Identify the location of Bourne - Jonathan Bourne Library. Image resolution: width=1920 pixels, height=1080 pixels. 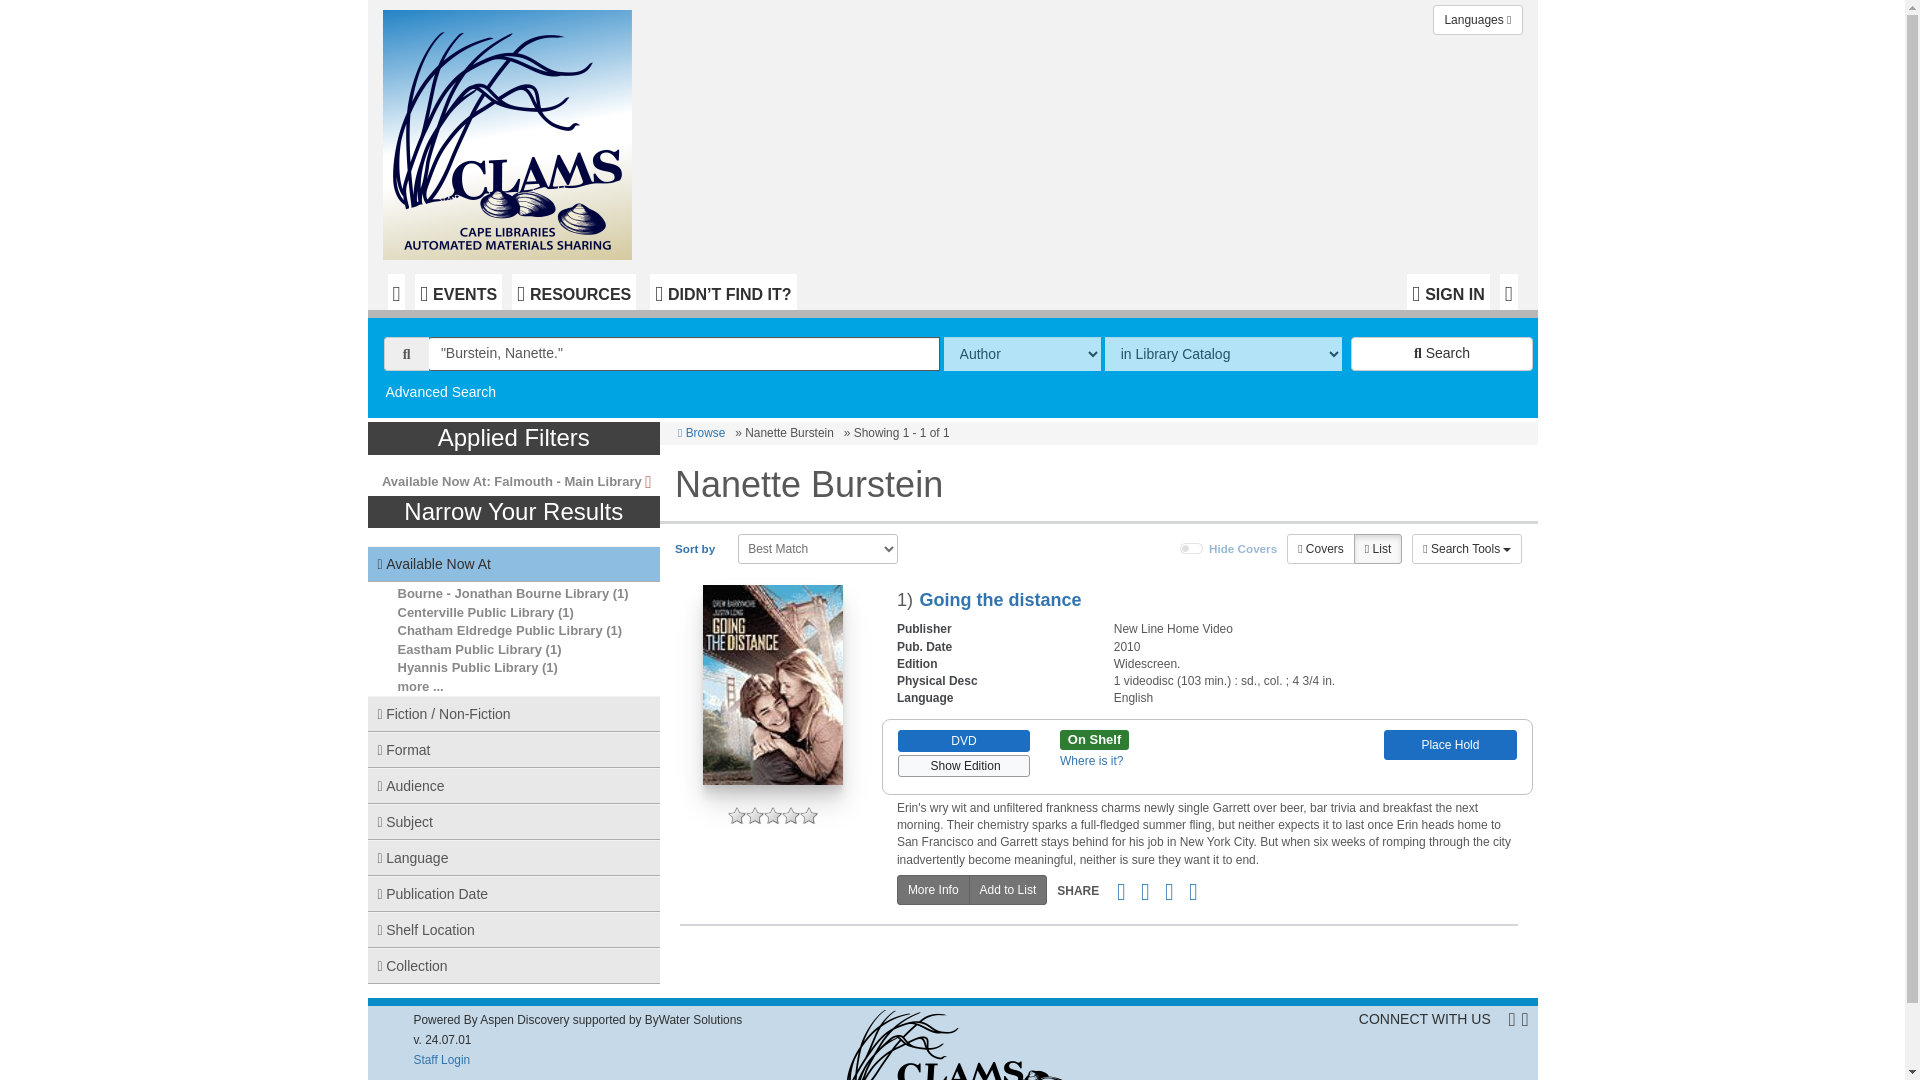
(504, 593).